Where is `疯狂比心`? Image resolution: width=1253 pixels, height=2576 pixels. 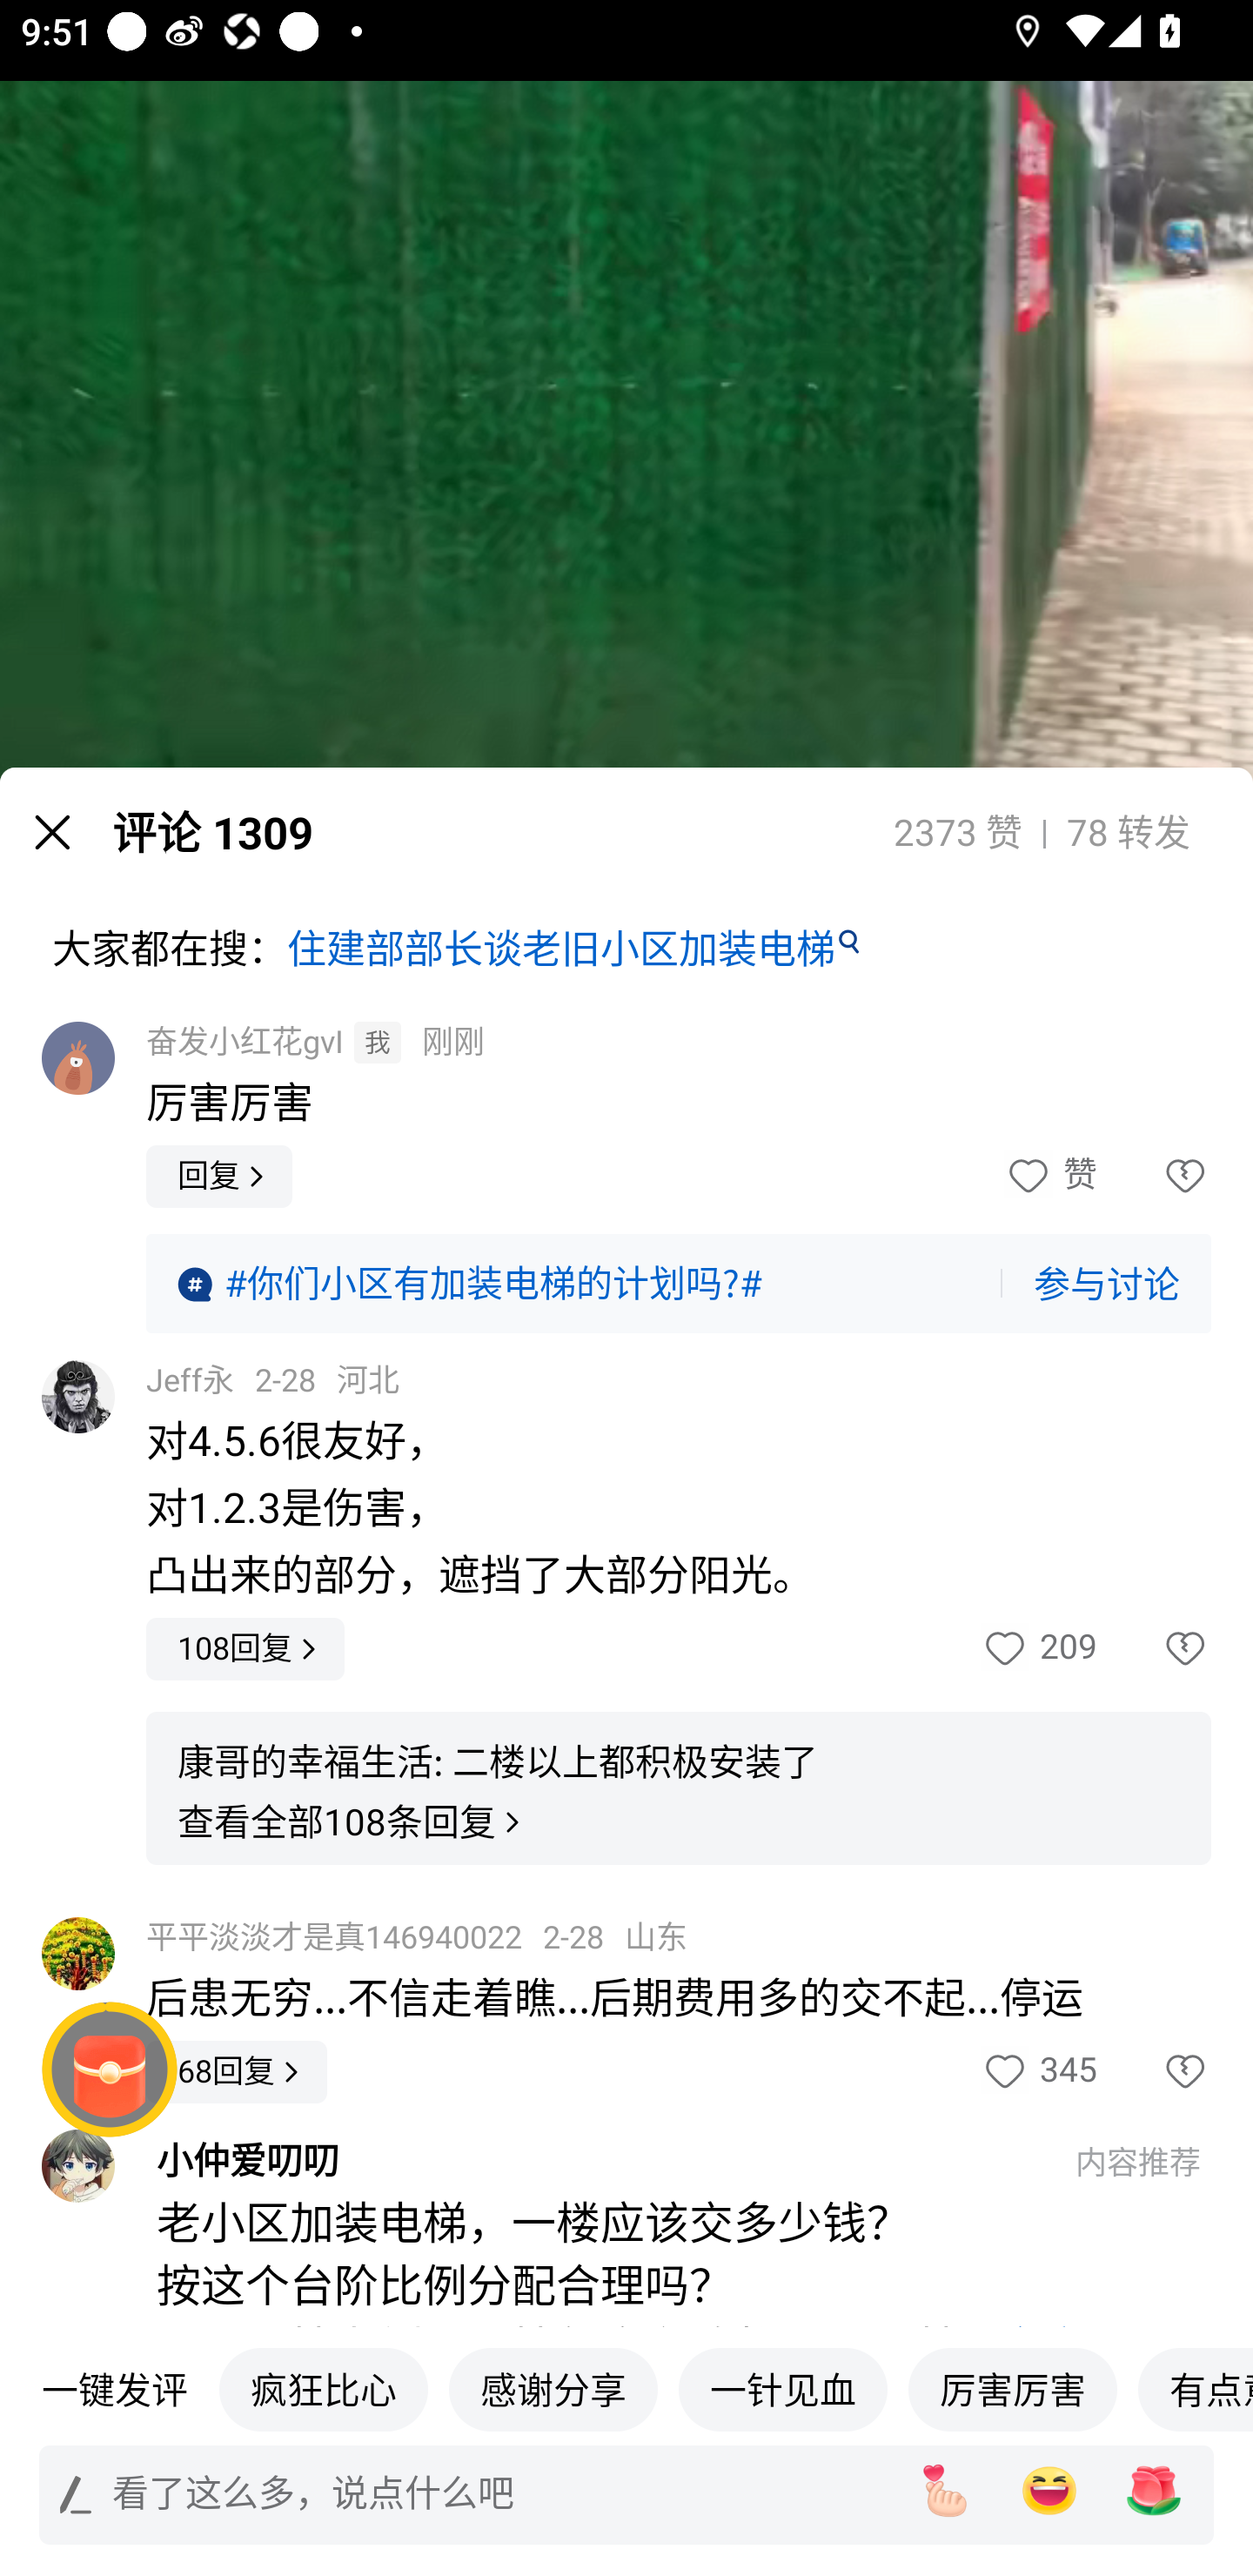
疯狂比心 is located at coordinates (324, 2389).